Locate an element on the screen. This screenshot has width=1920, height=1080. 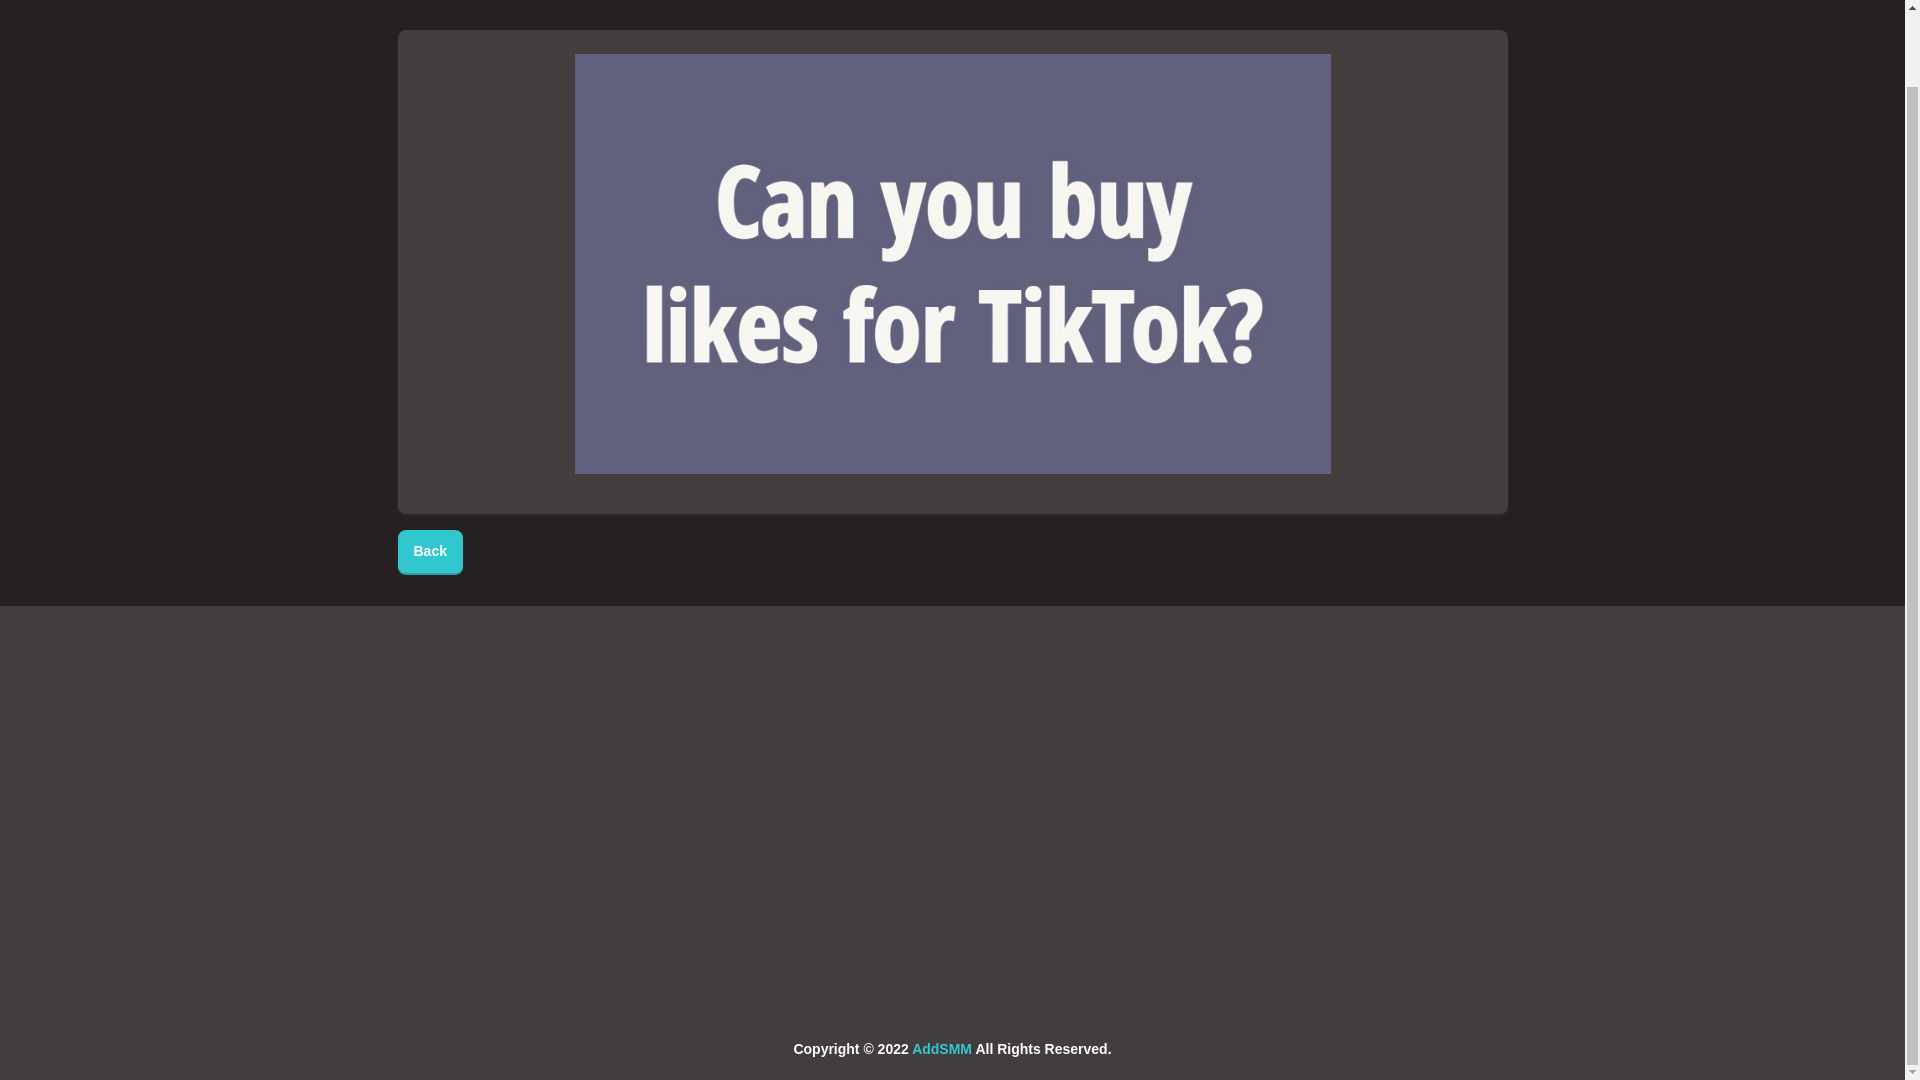
Back is located at coordinates (430, 552).